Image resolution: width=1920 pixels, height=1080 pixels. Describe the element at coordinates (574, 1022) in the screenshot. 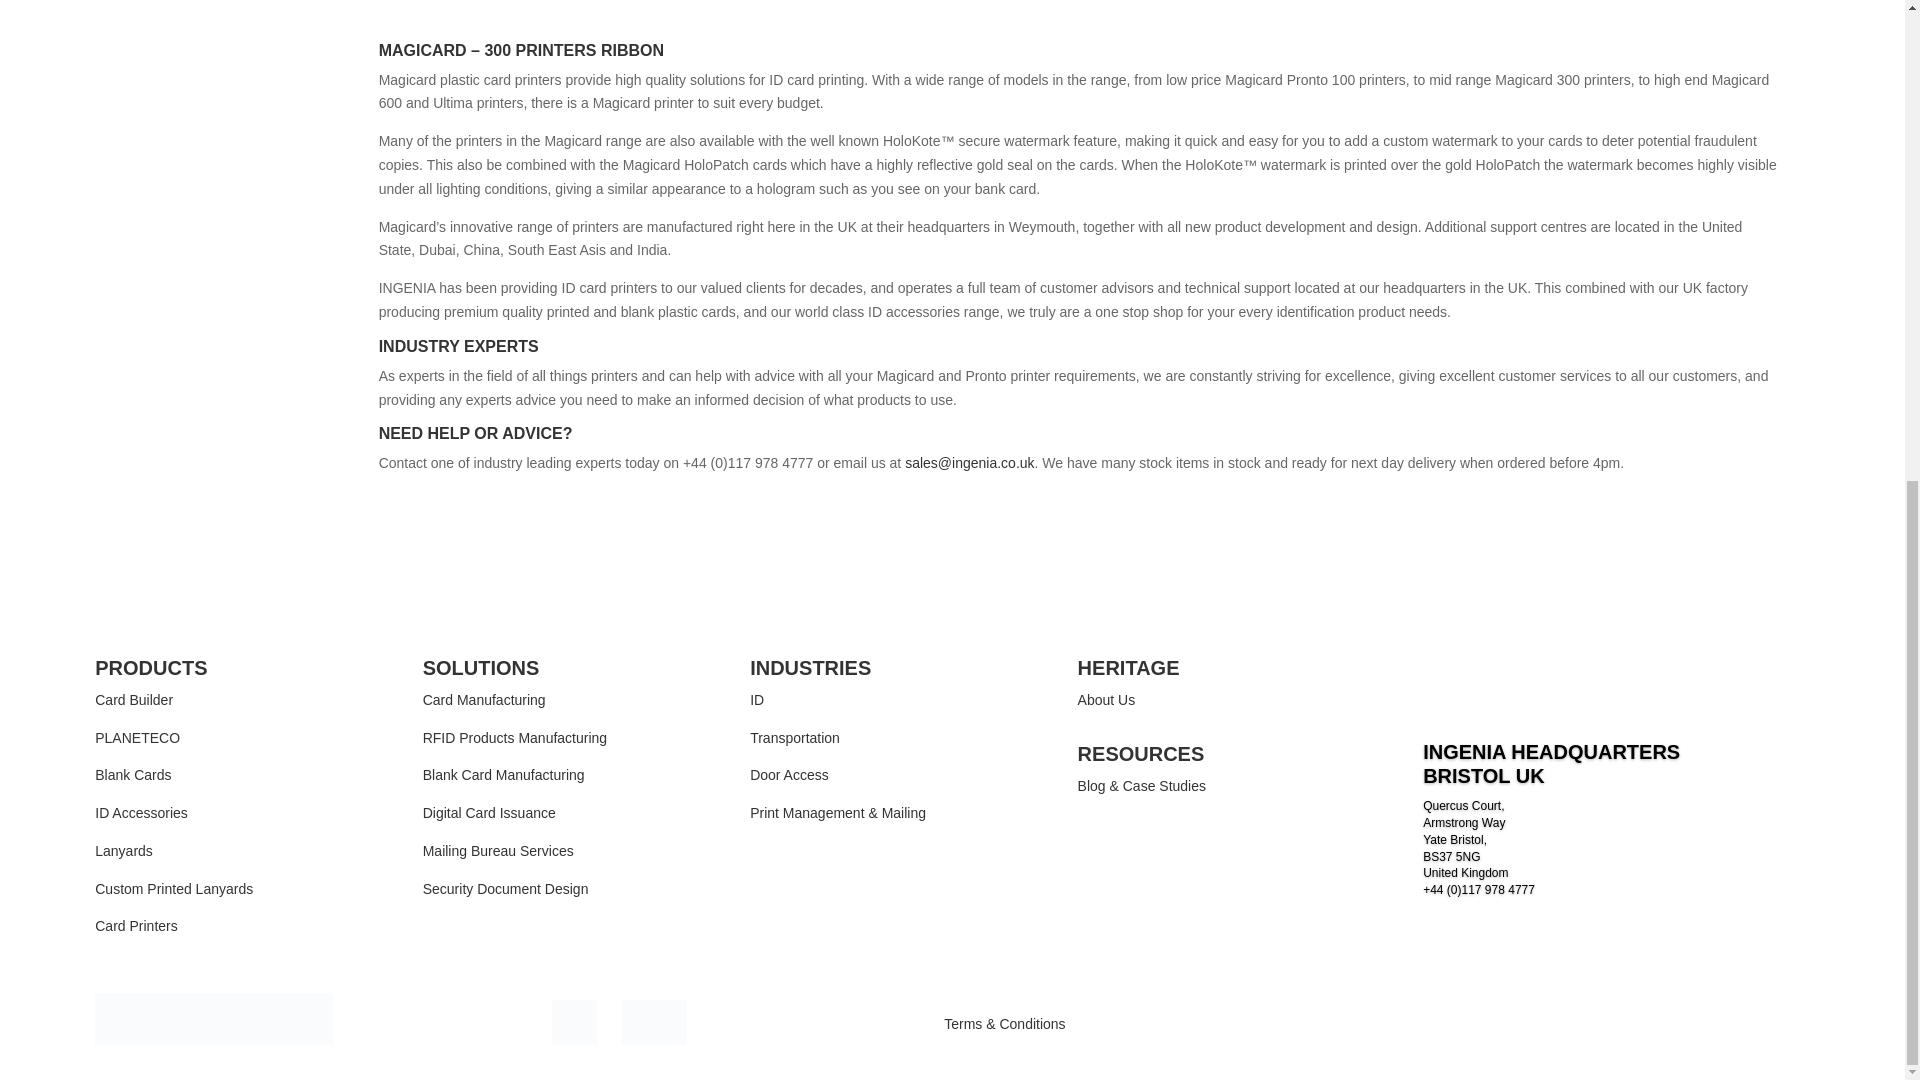

I see `LinkedIn-Logo-300x300` at that location.